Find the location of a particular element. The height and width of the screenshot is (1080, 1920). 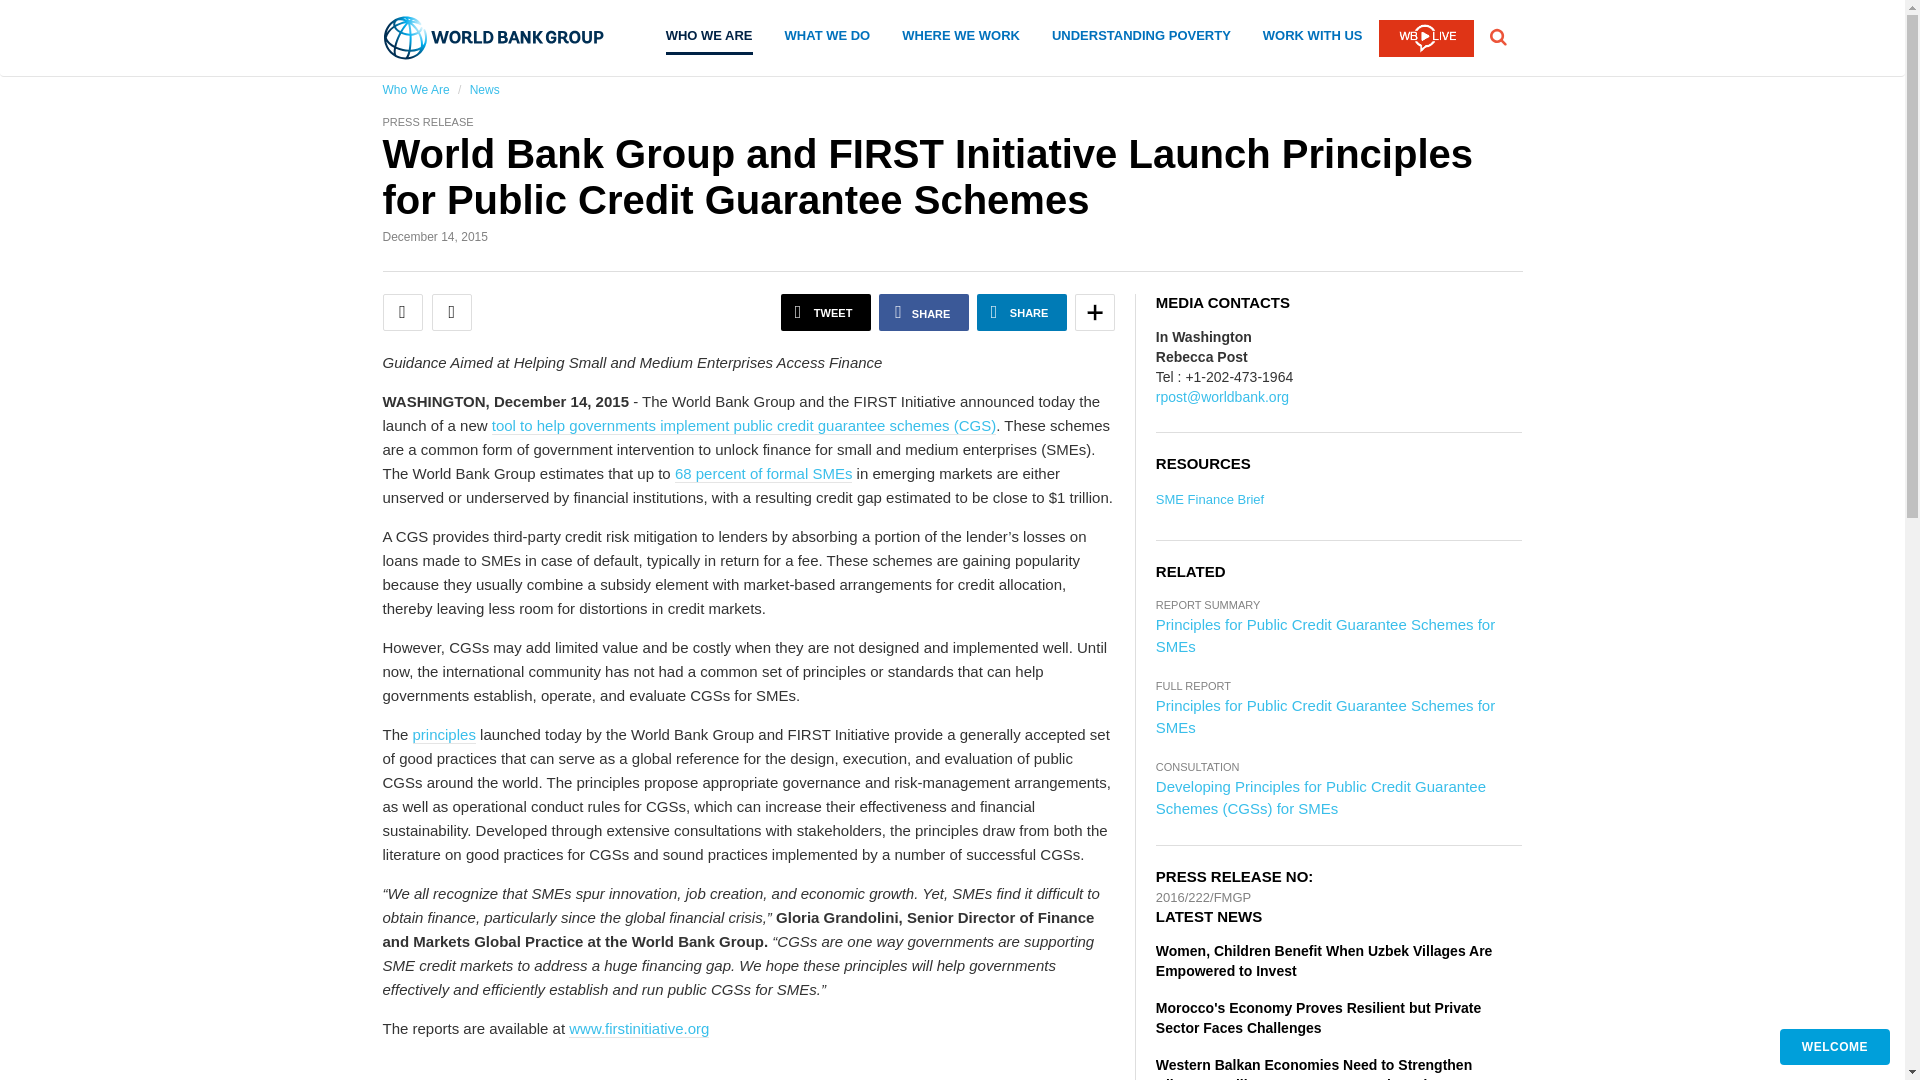

The World Bank Working for a World Free of Poverty is located at coordinates (494, 38).